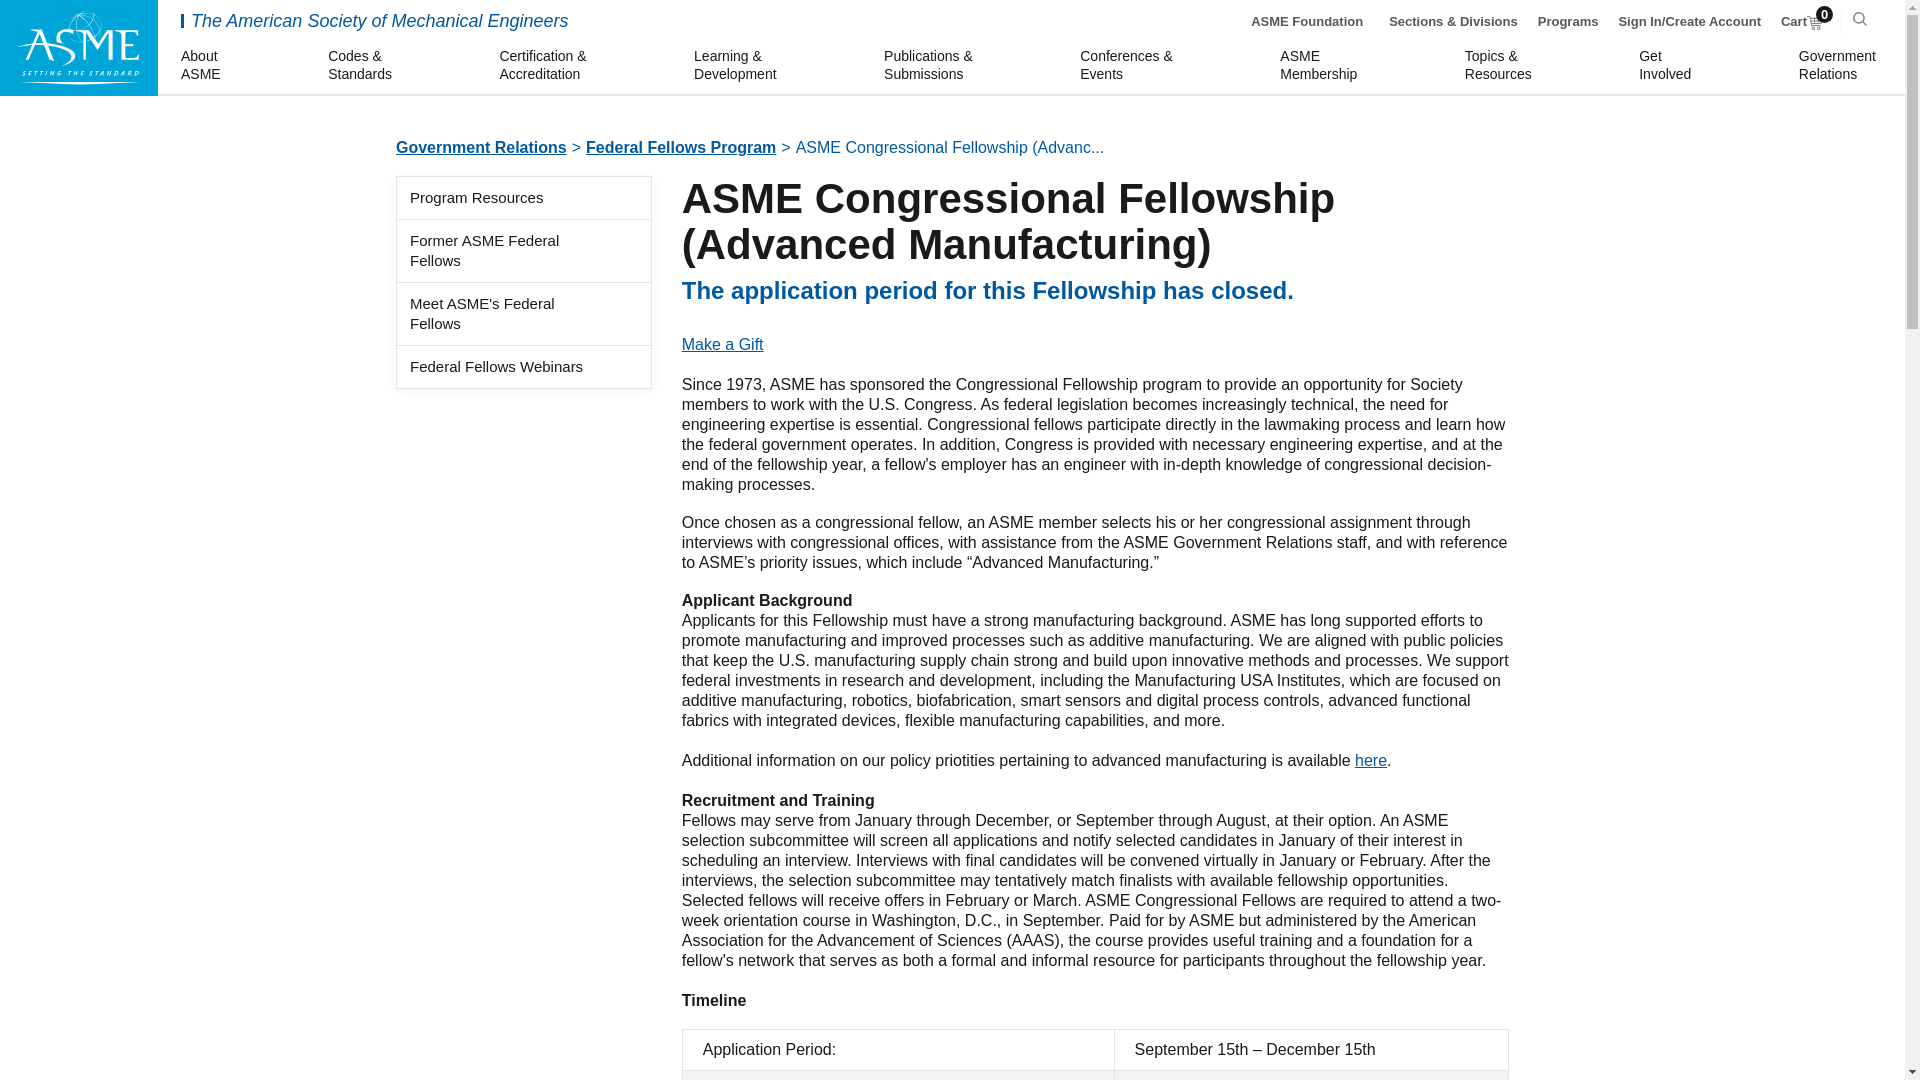 The height and width of the screenshot is (1080, 1920). Describe the element at coordinates (78, 48) in the screenshot. I see `Former ASME Federal Fellows` at that location.